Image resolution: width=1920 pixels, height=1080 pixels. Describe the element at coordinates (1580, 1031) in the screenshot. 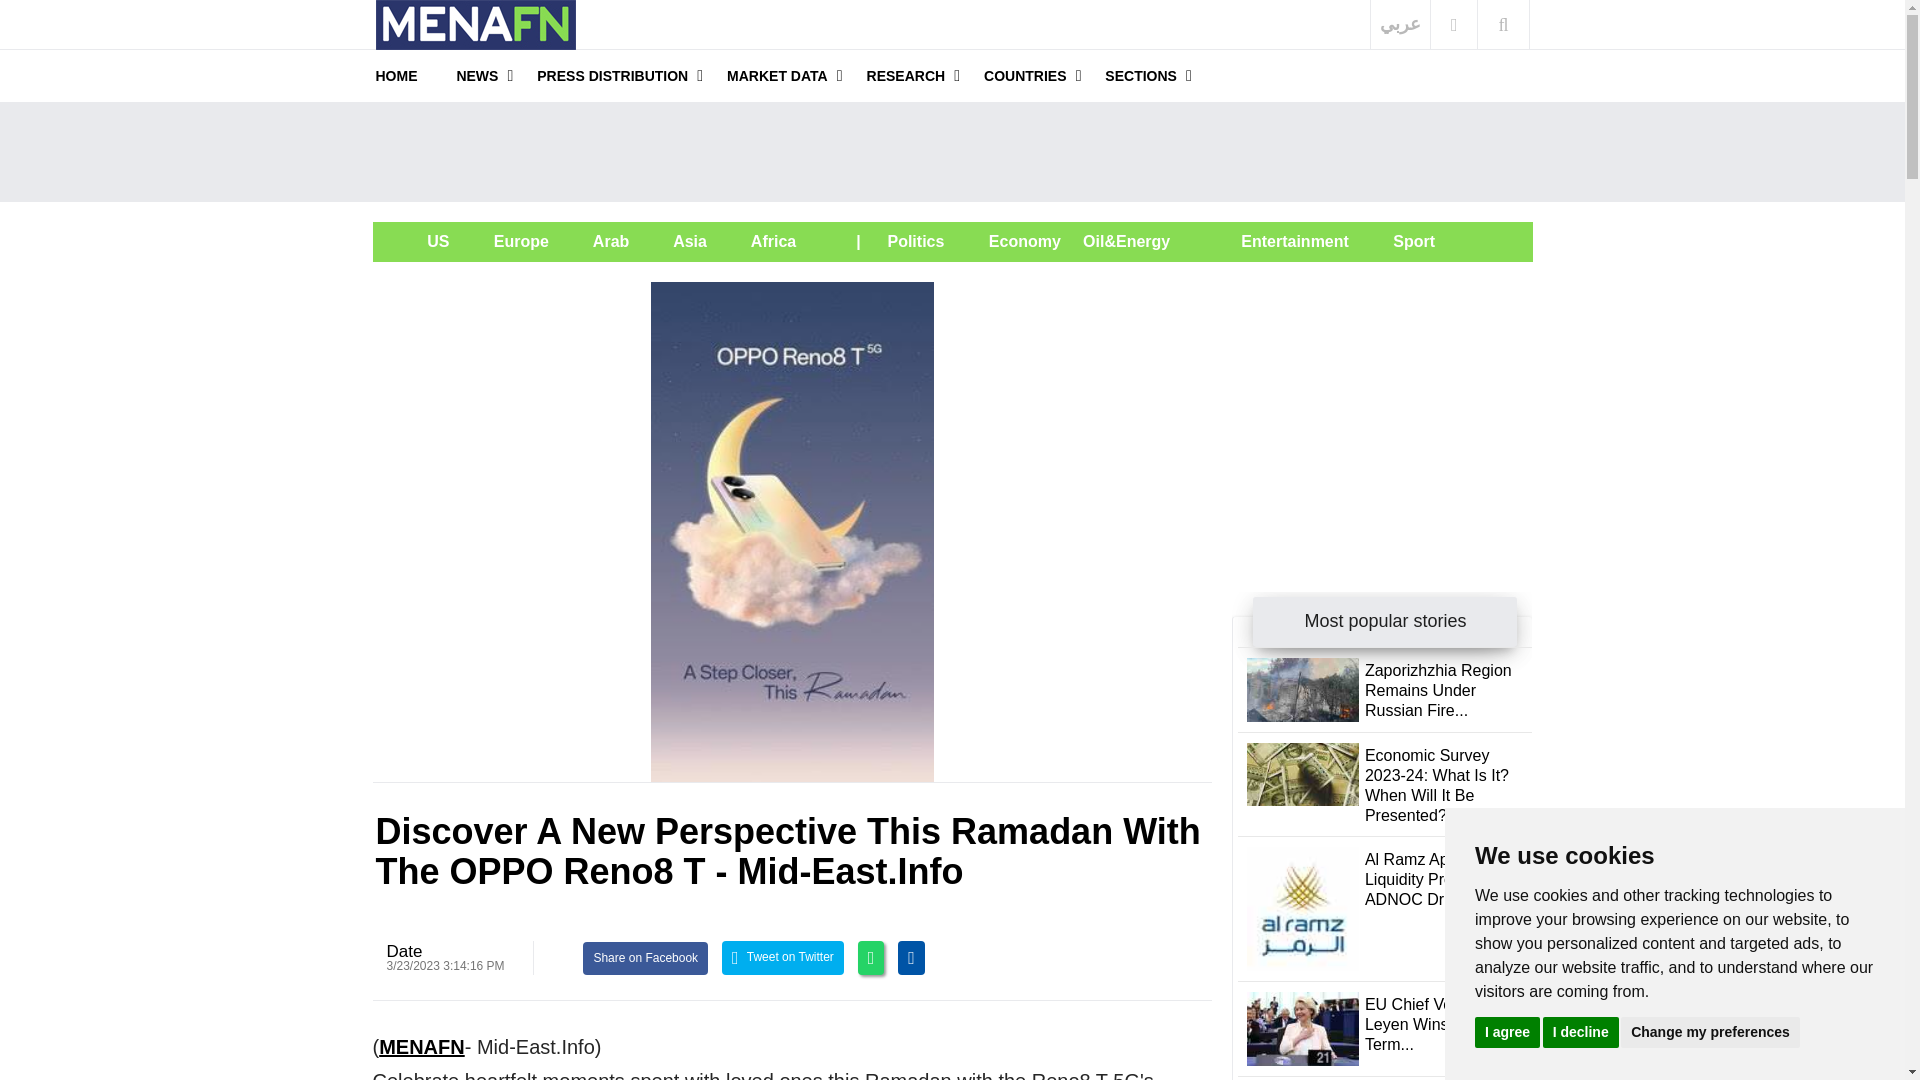

I see `I decline` at that location.